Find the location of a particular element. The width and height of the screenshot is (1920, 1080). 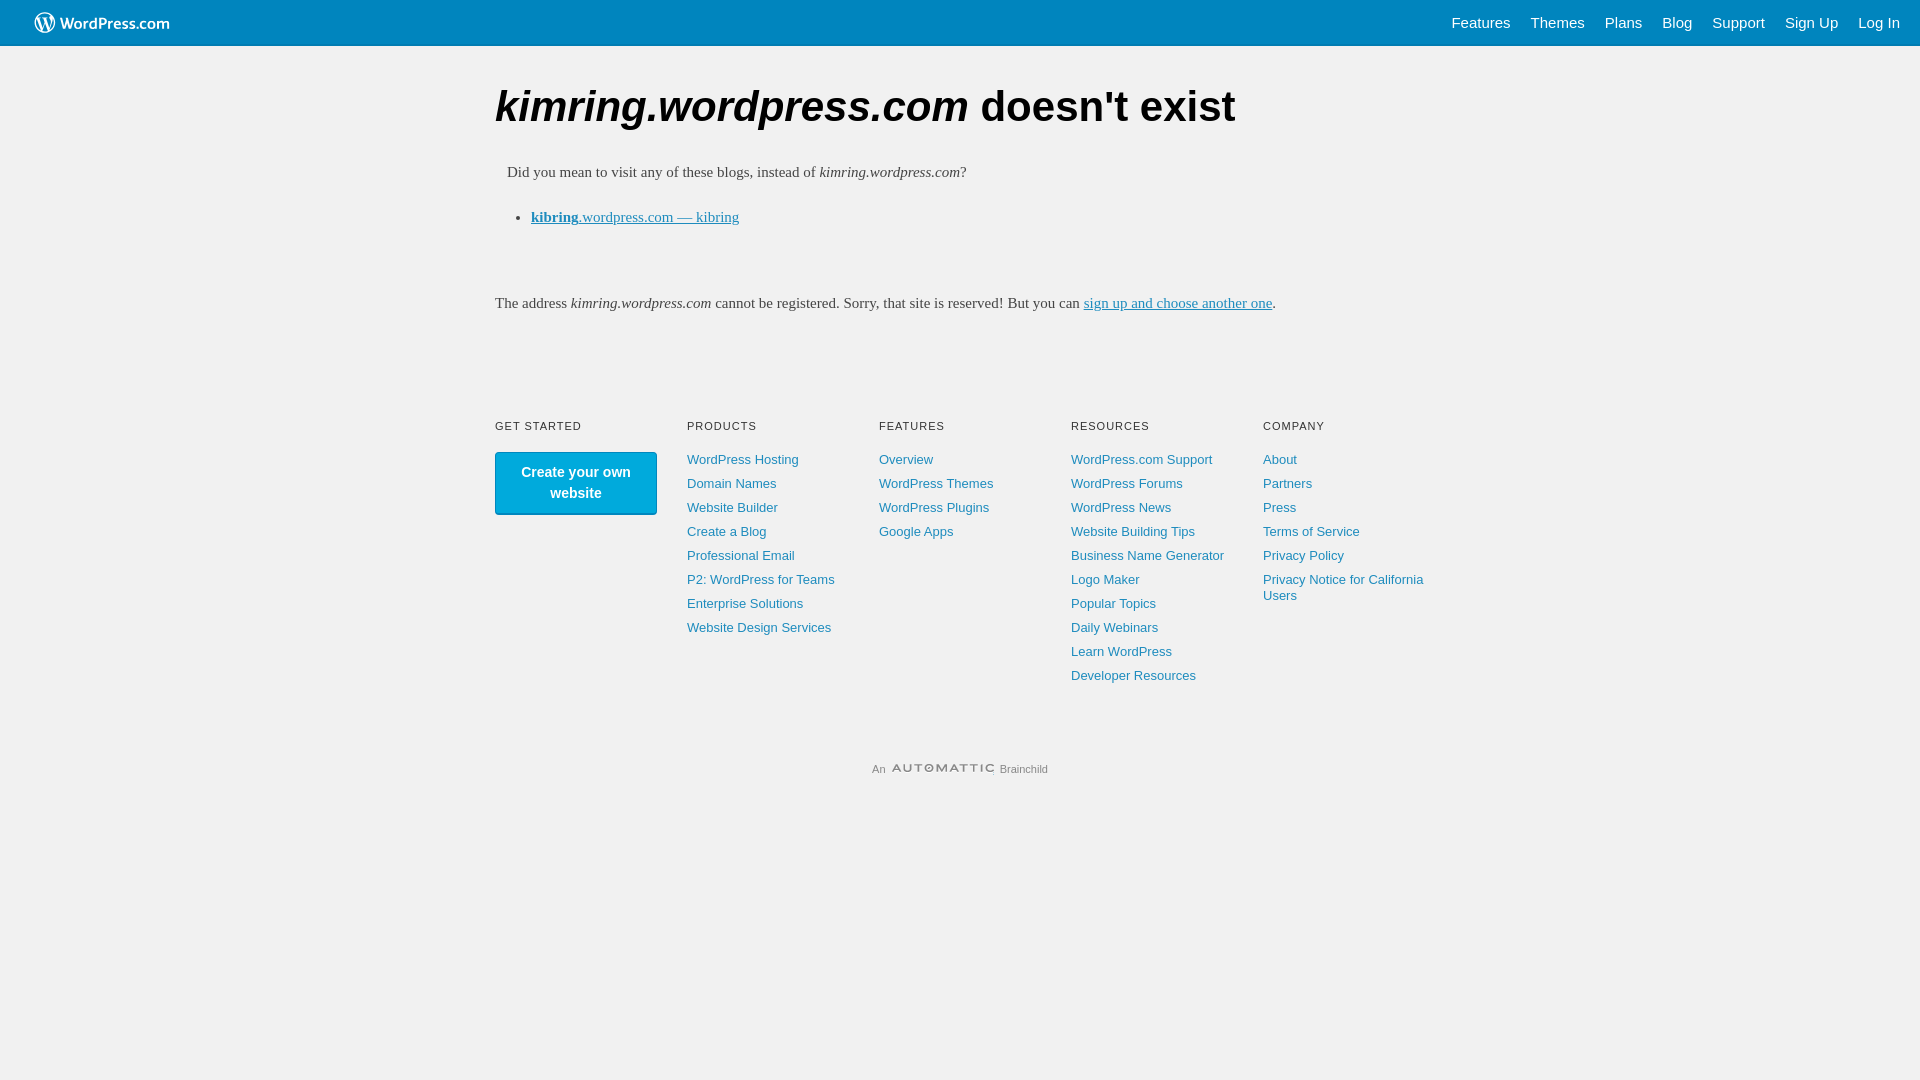

Logo Maker is located at coordinates (1106, 580).